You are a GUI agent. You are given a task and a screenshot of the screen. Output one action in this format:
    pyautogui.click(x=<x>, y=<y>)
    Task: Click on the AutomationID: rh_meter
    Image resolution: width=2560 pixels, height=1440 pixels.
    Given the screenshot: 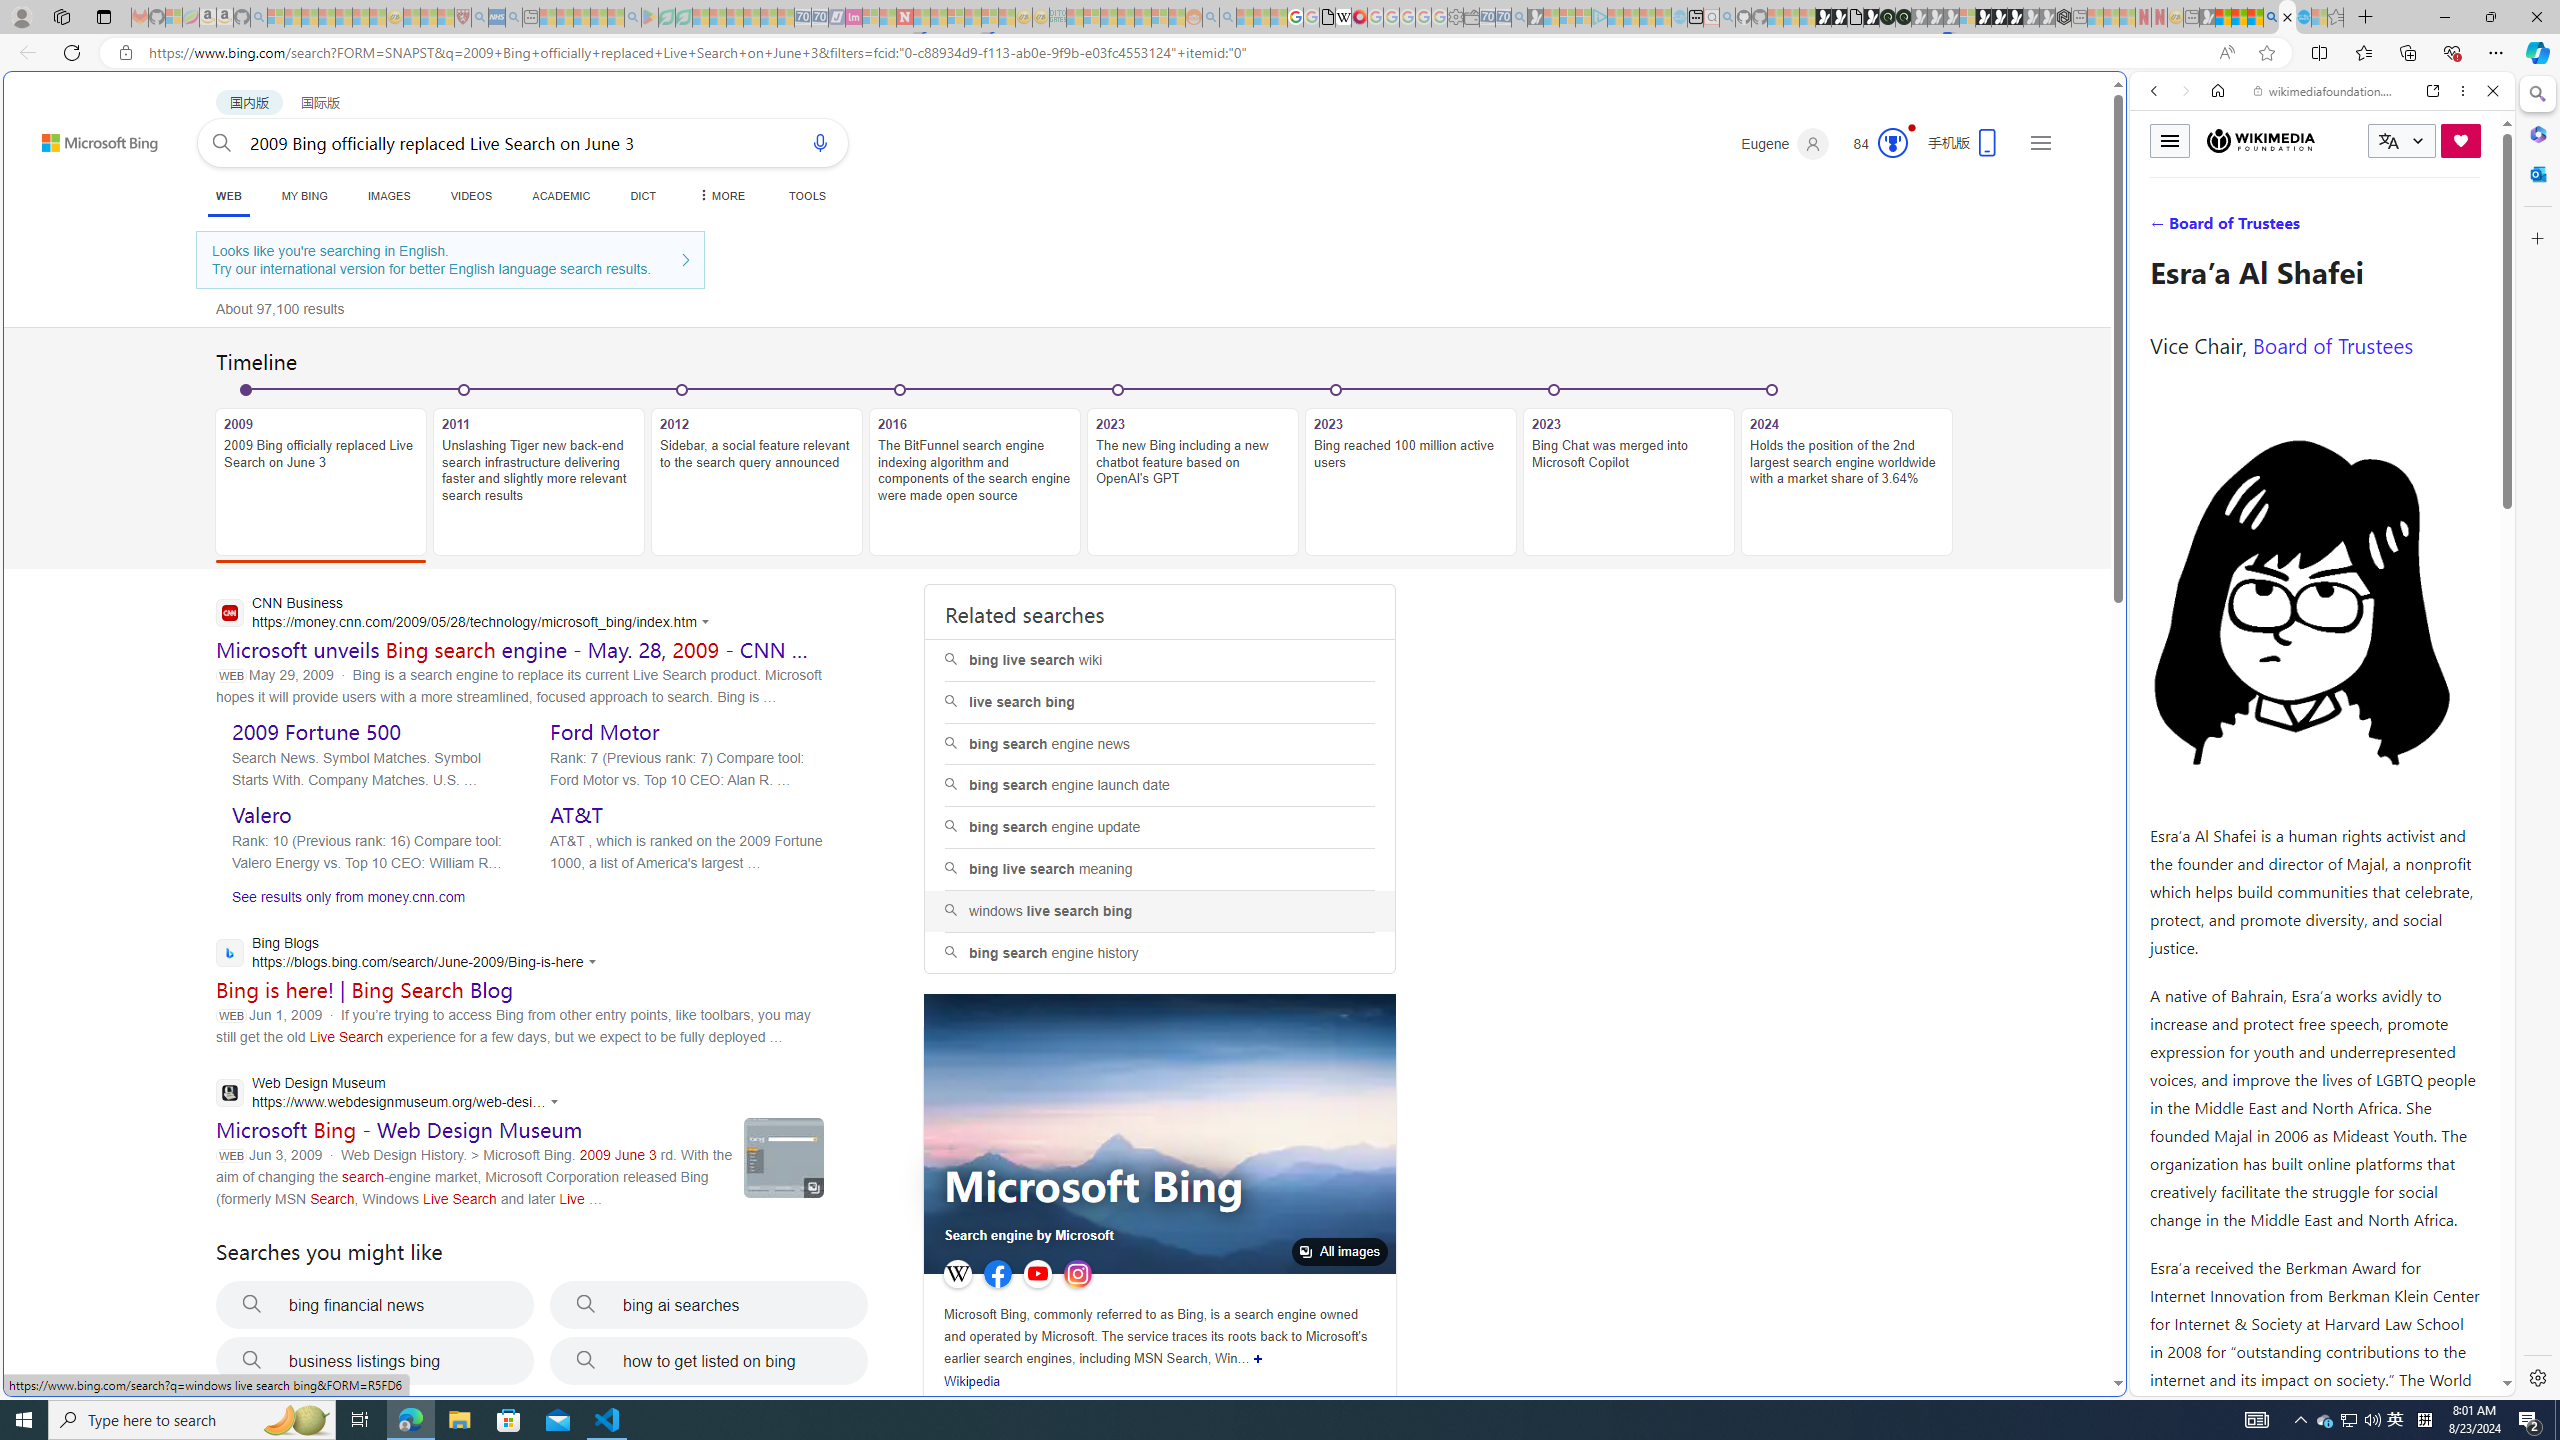 What is the action you would take?
    pyautogui.click(x=1892, y=142)
    